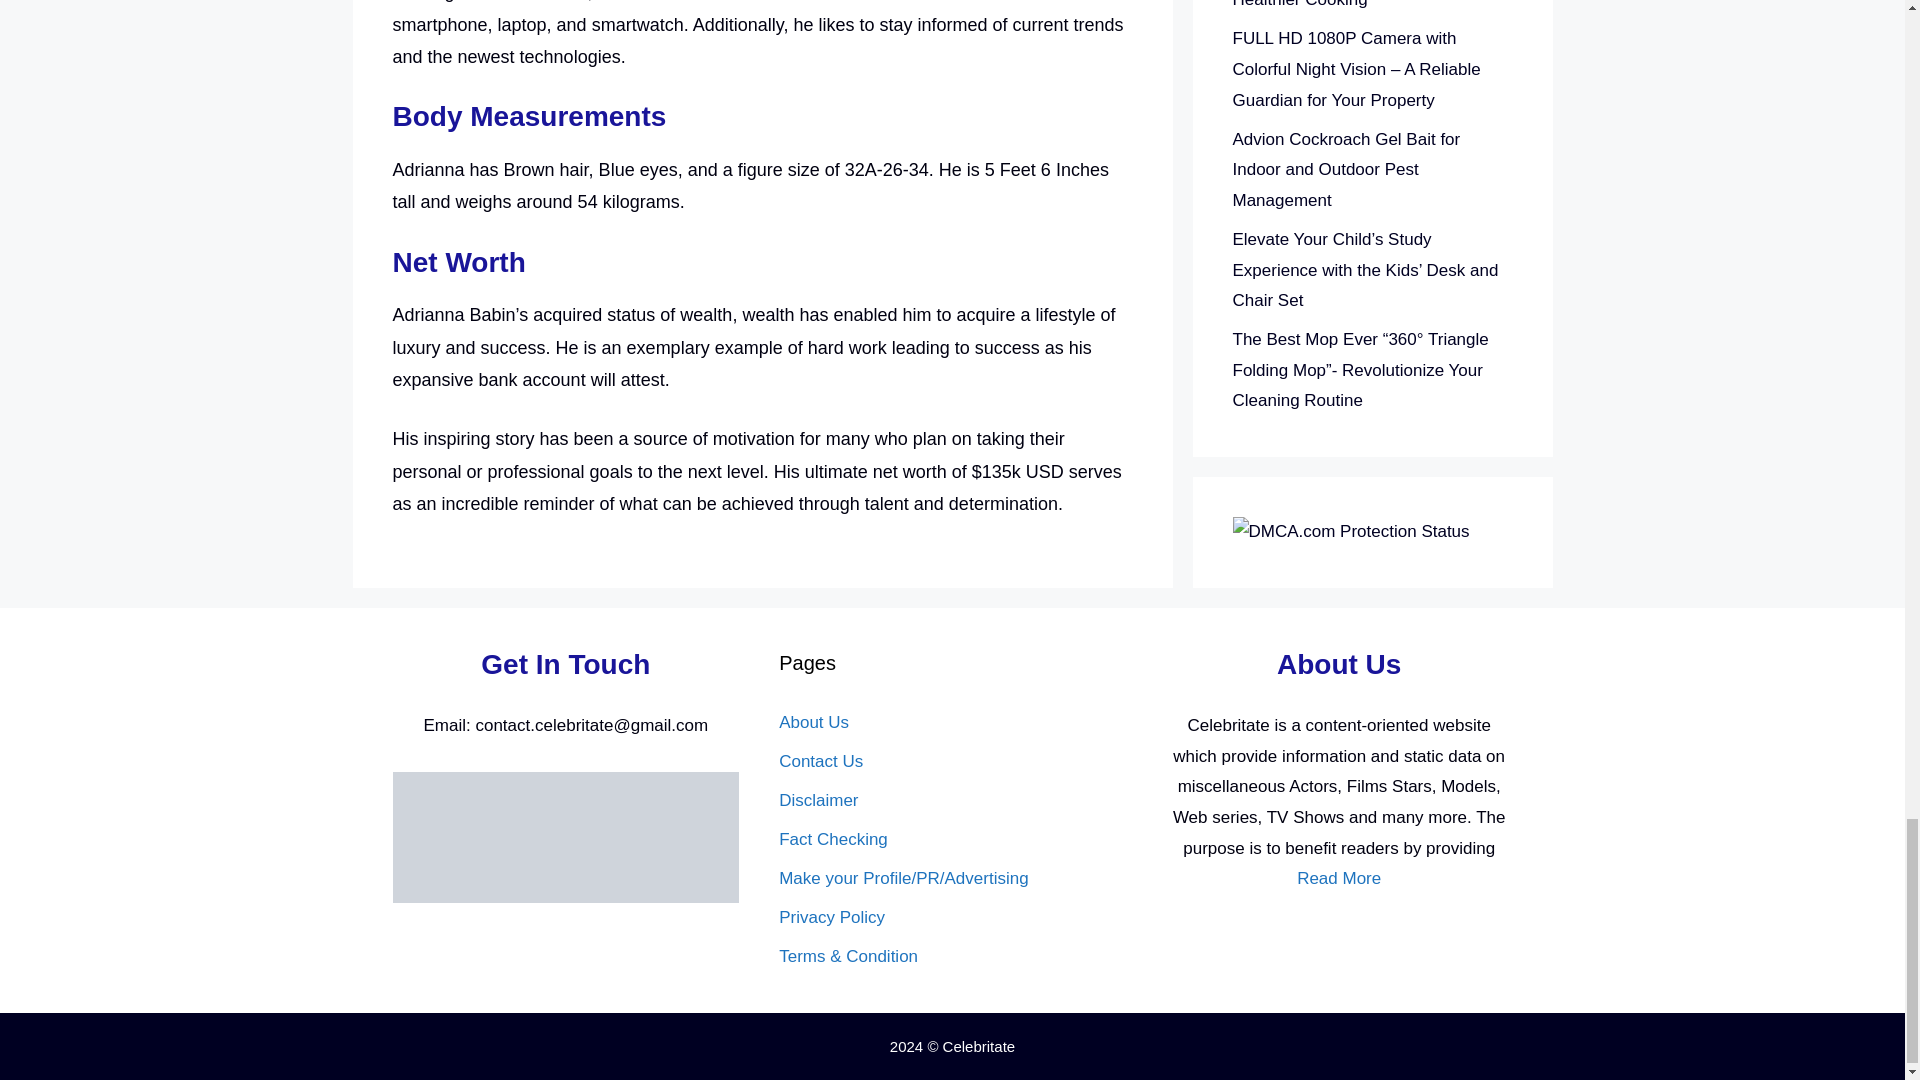 This screenshot has height=1080, width=1920. What do you see at coordinates (814, 722) in the screenshot?
I see `About Us` at bounding box center [814, 722].